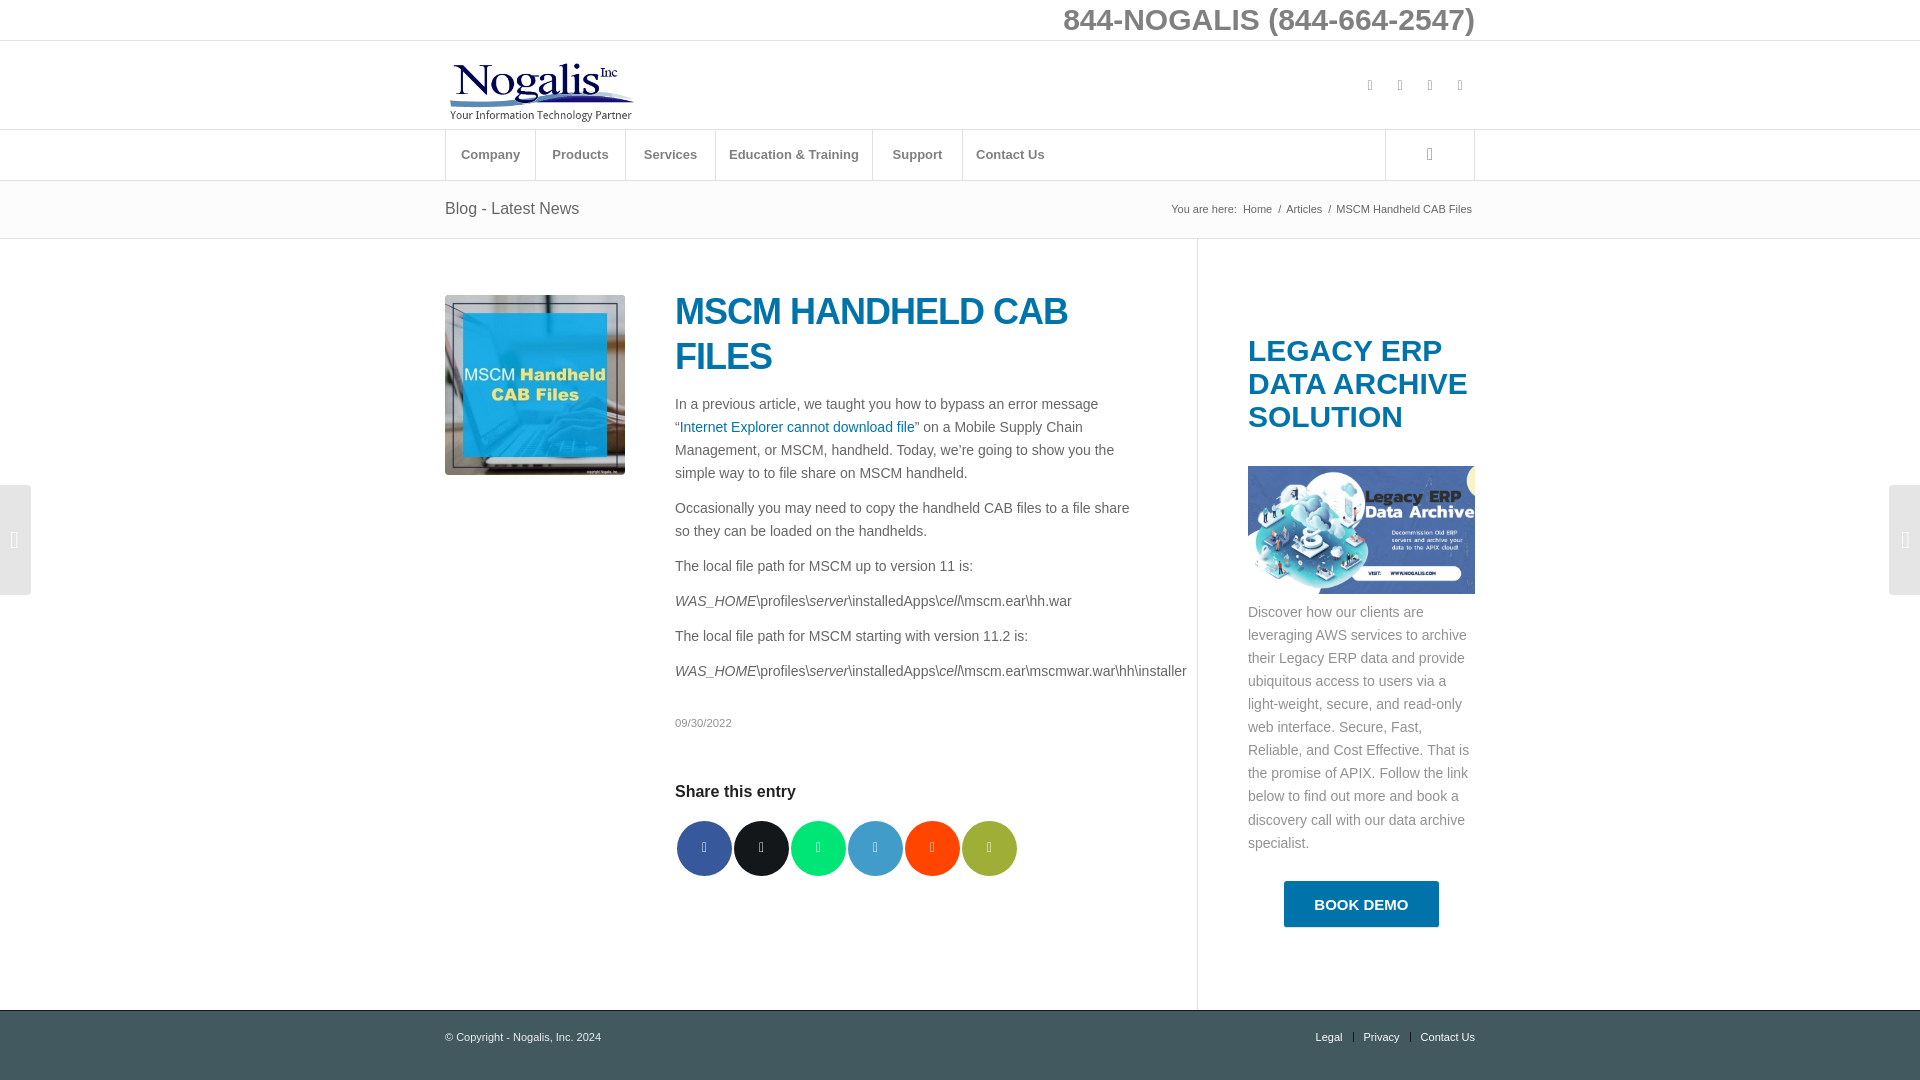 This screenshot has height=1080, width=1920. What do you see at coordinates (535, 384) in the screenshot?
I see `MSCM-Handheld-CAB-Files` at bounding box center [535, 384].